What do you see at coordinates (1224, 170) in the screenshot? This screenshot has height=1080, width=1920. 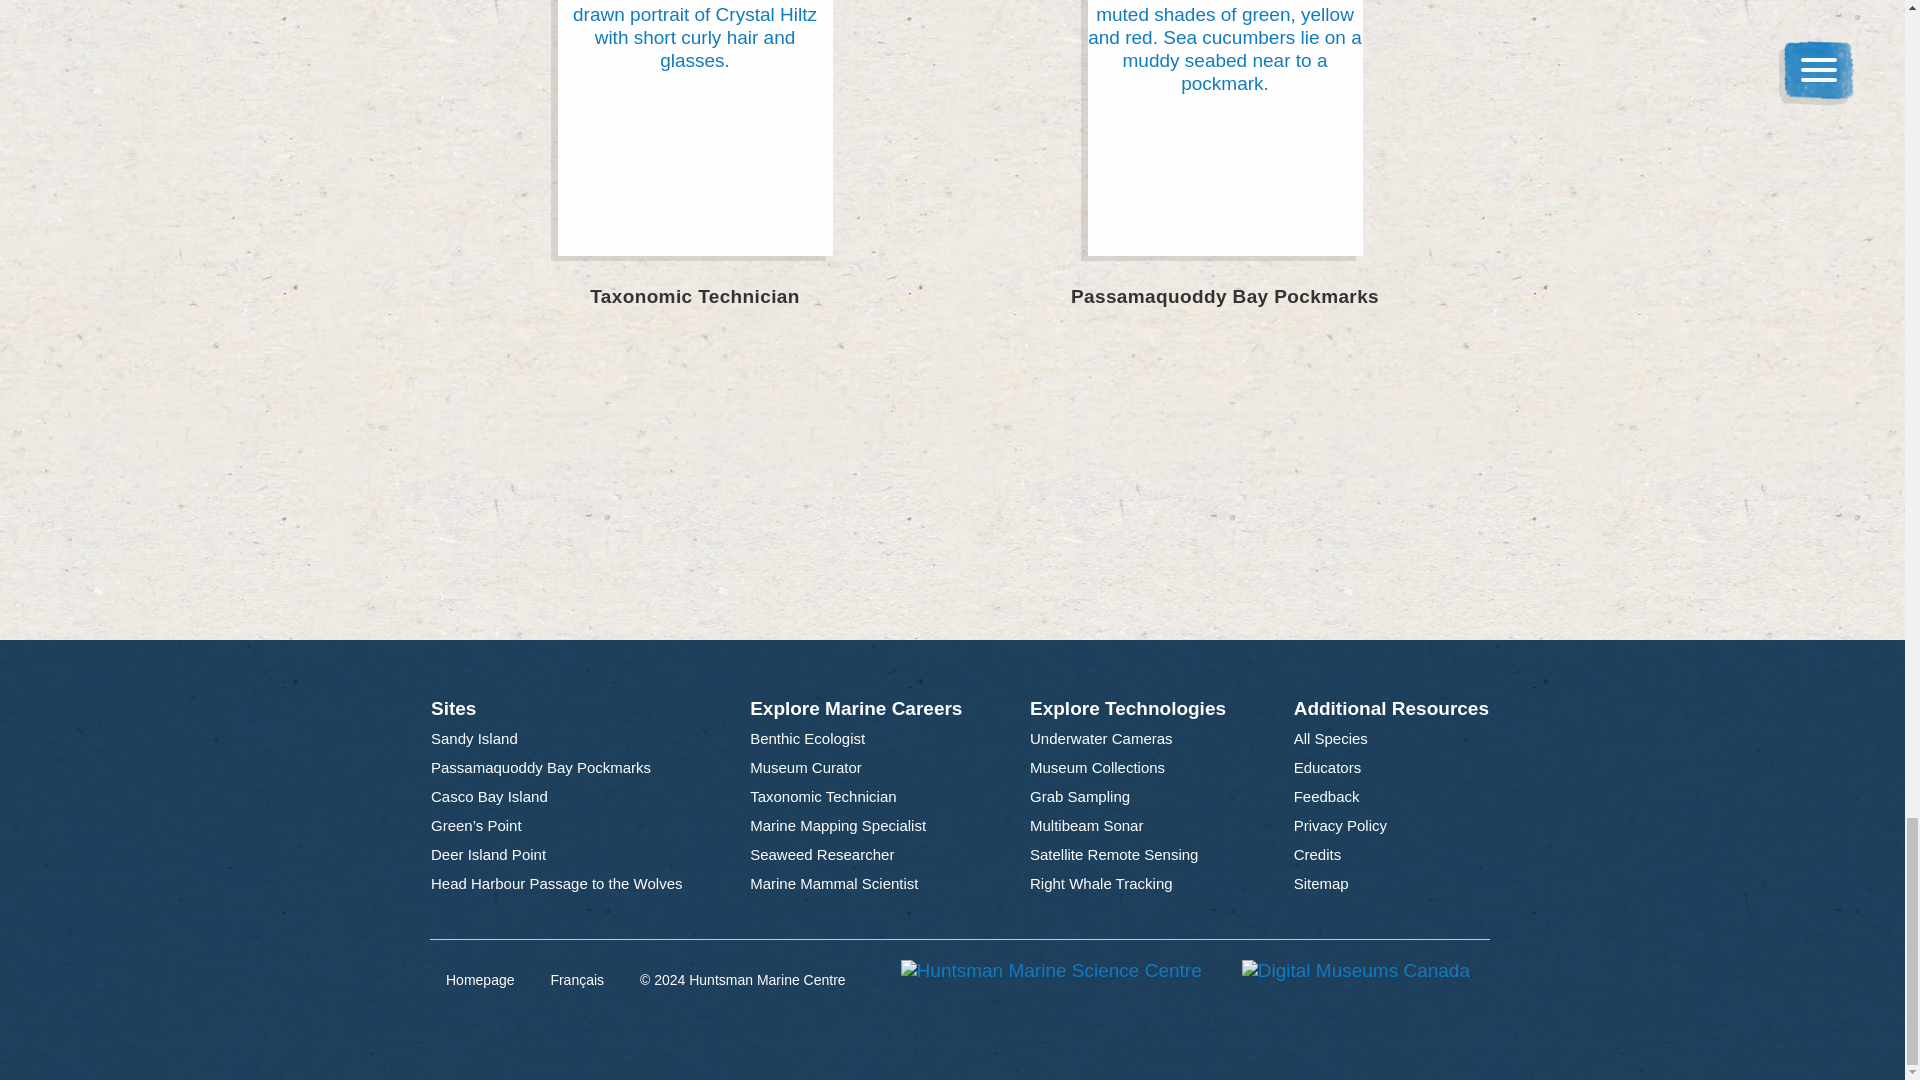 I see `Passamaquoddy Bay Pockmarks` at bounding box center [1224, 170].